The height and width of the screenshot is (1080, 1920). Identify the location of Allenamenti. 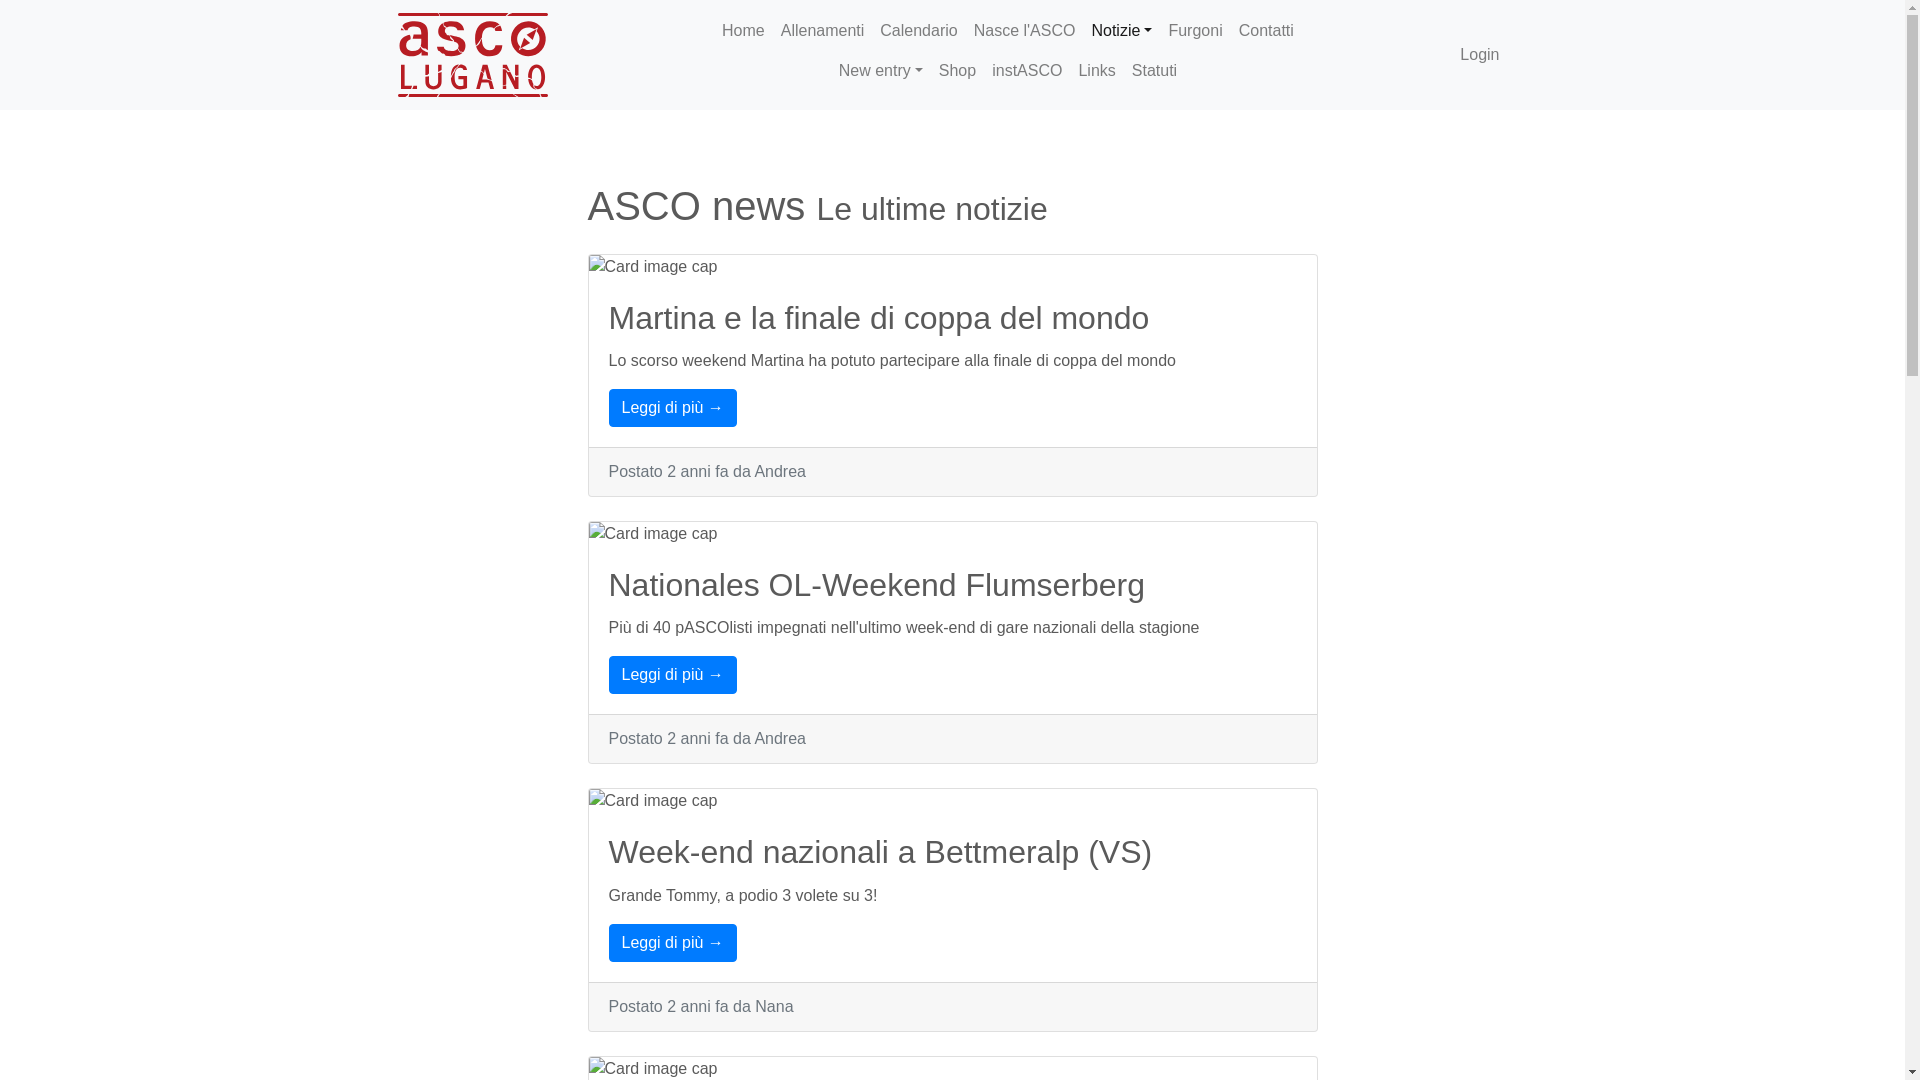
(823, 31).